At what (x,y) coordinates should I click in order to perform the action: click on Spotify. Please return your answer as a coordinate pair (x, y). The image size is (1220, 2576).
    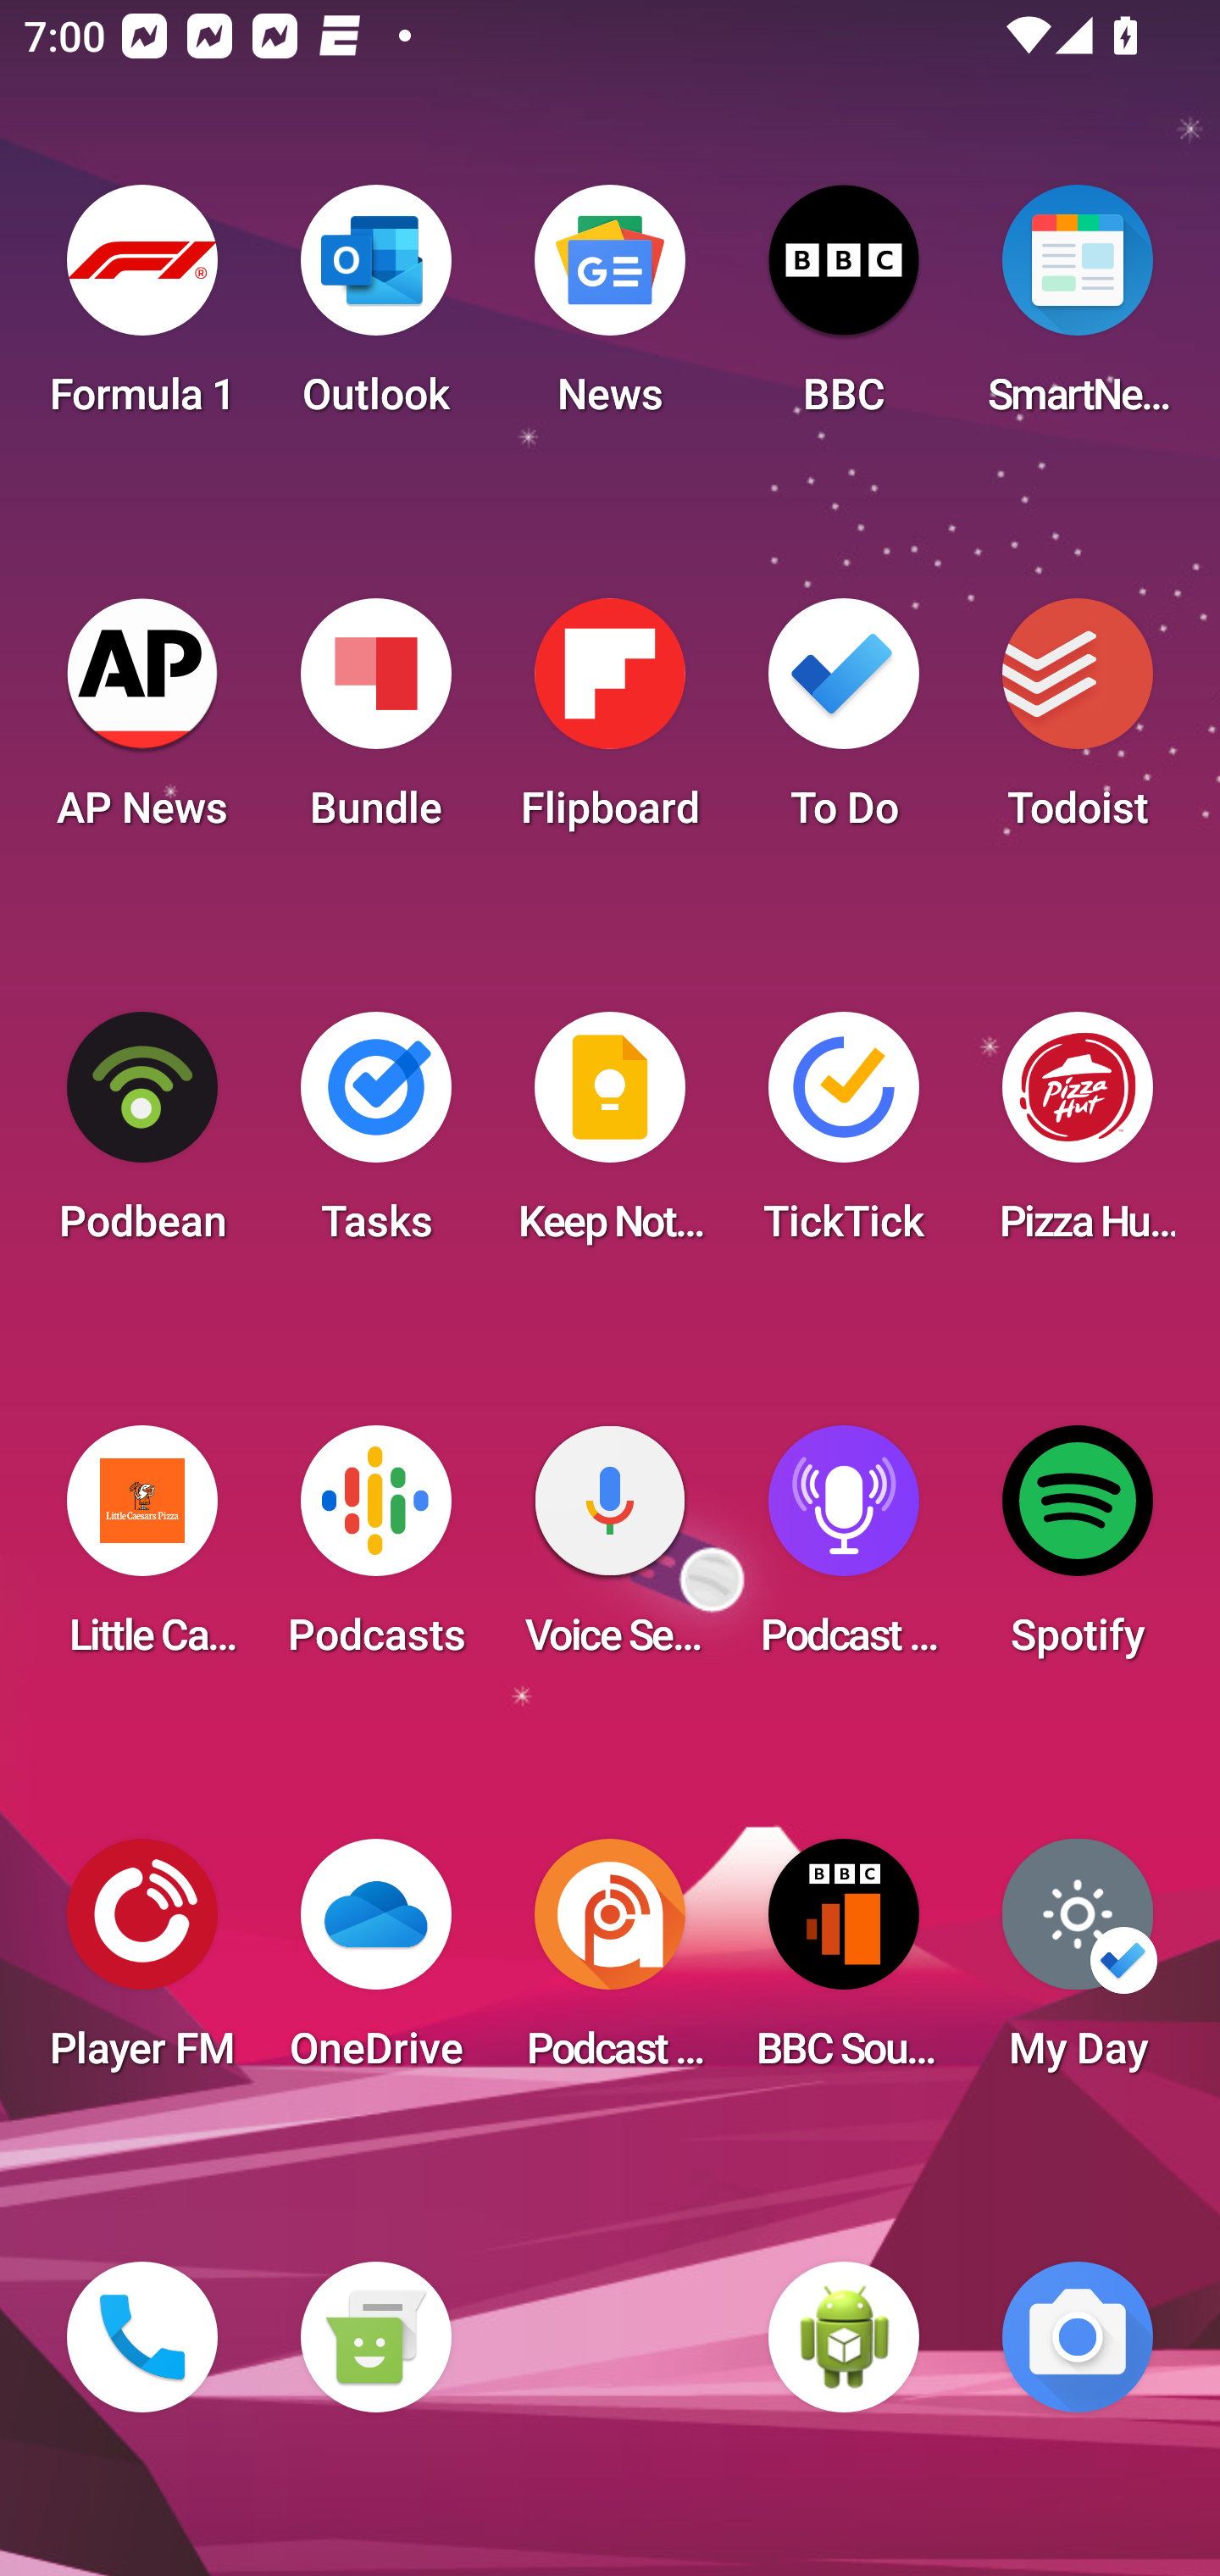
    Looking at the image, I should click on (1078, 1551).